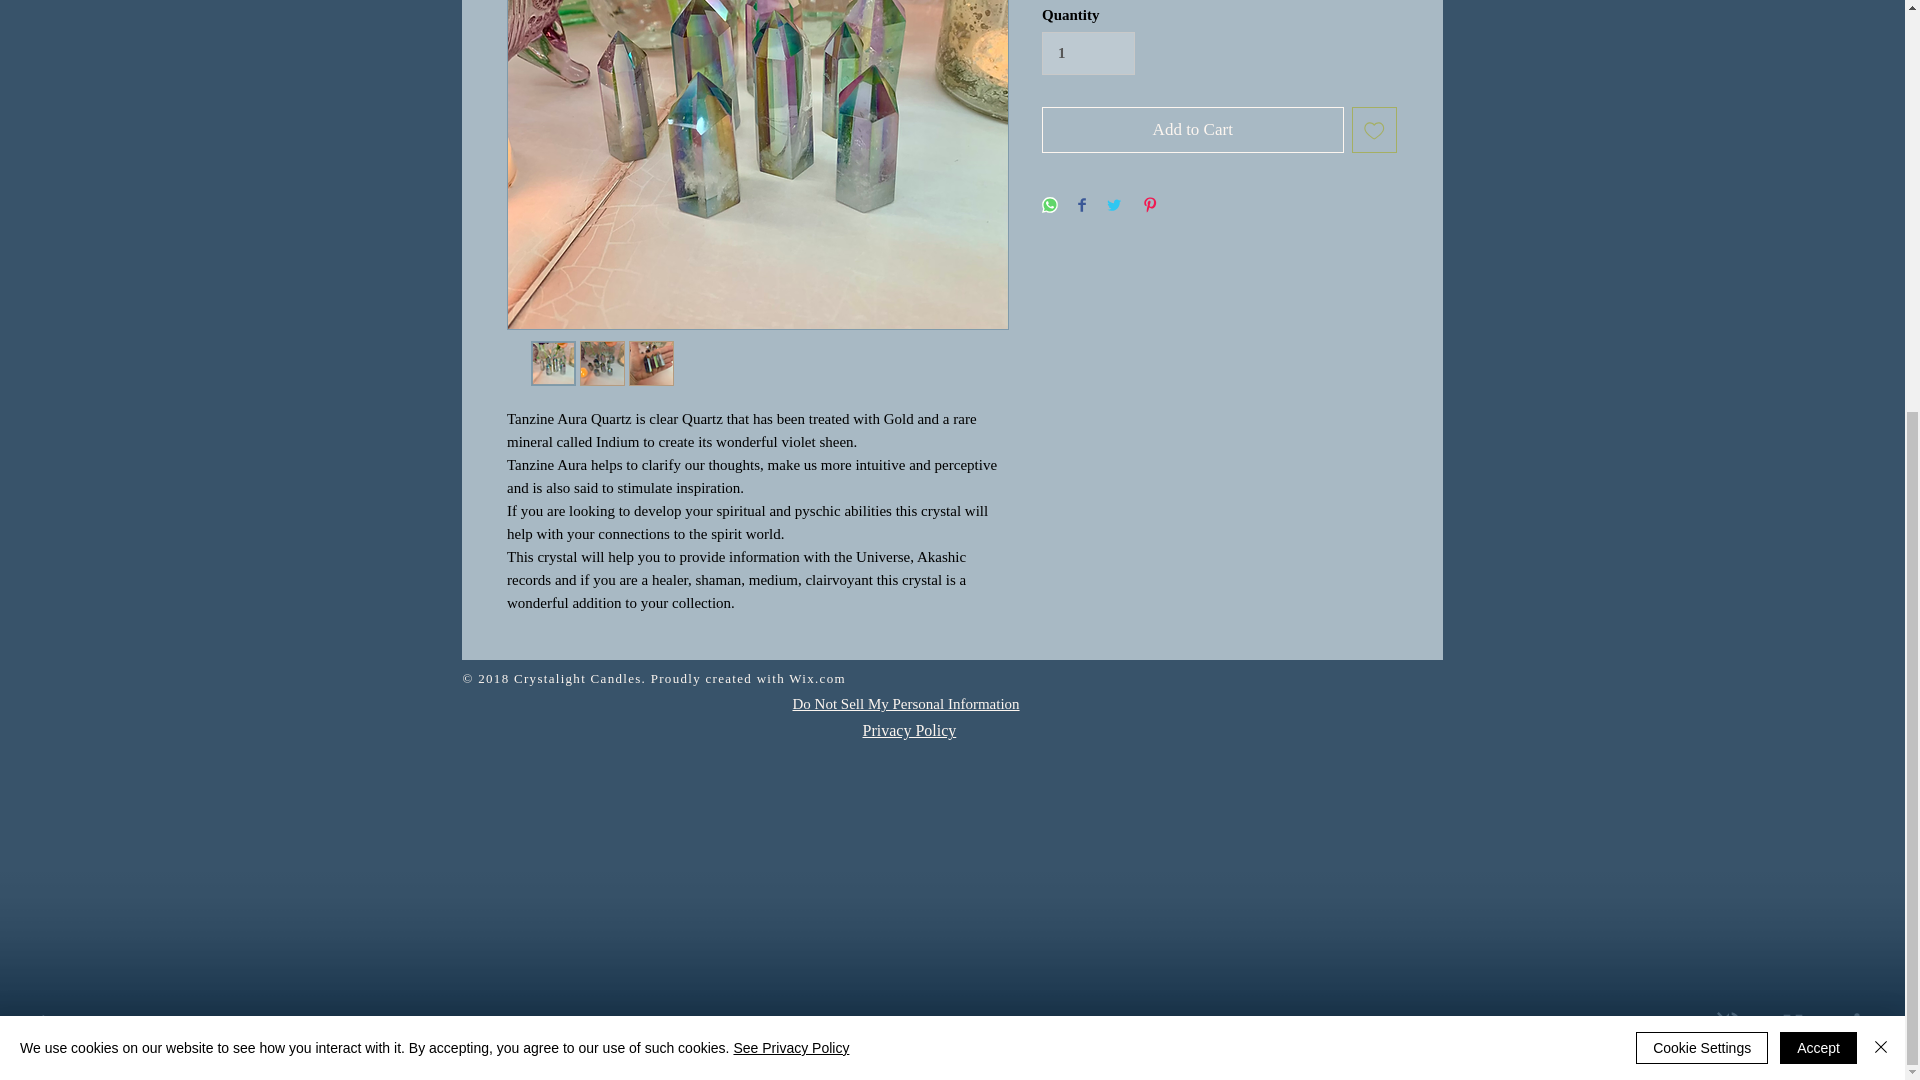 Image resolution: width=1920 pixels, height=1080 pixels. What do you see at coordinates (1193, 130) in the screenshot?
I see `Add to Cart` at bounding box center [1193, 130].